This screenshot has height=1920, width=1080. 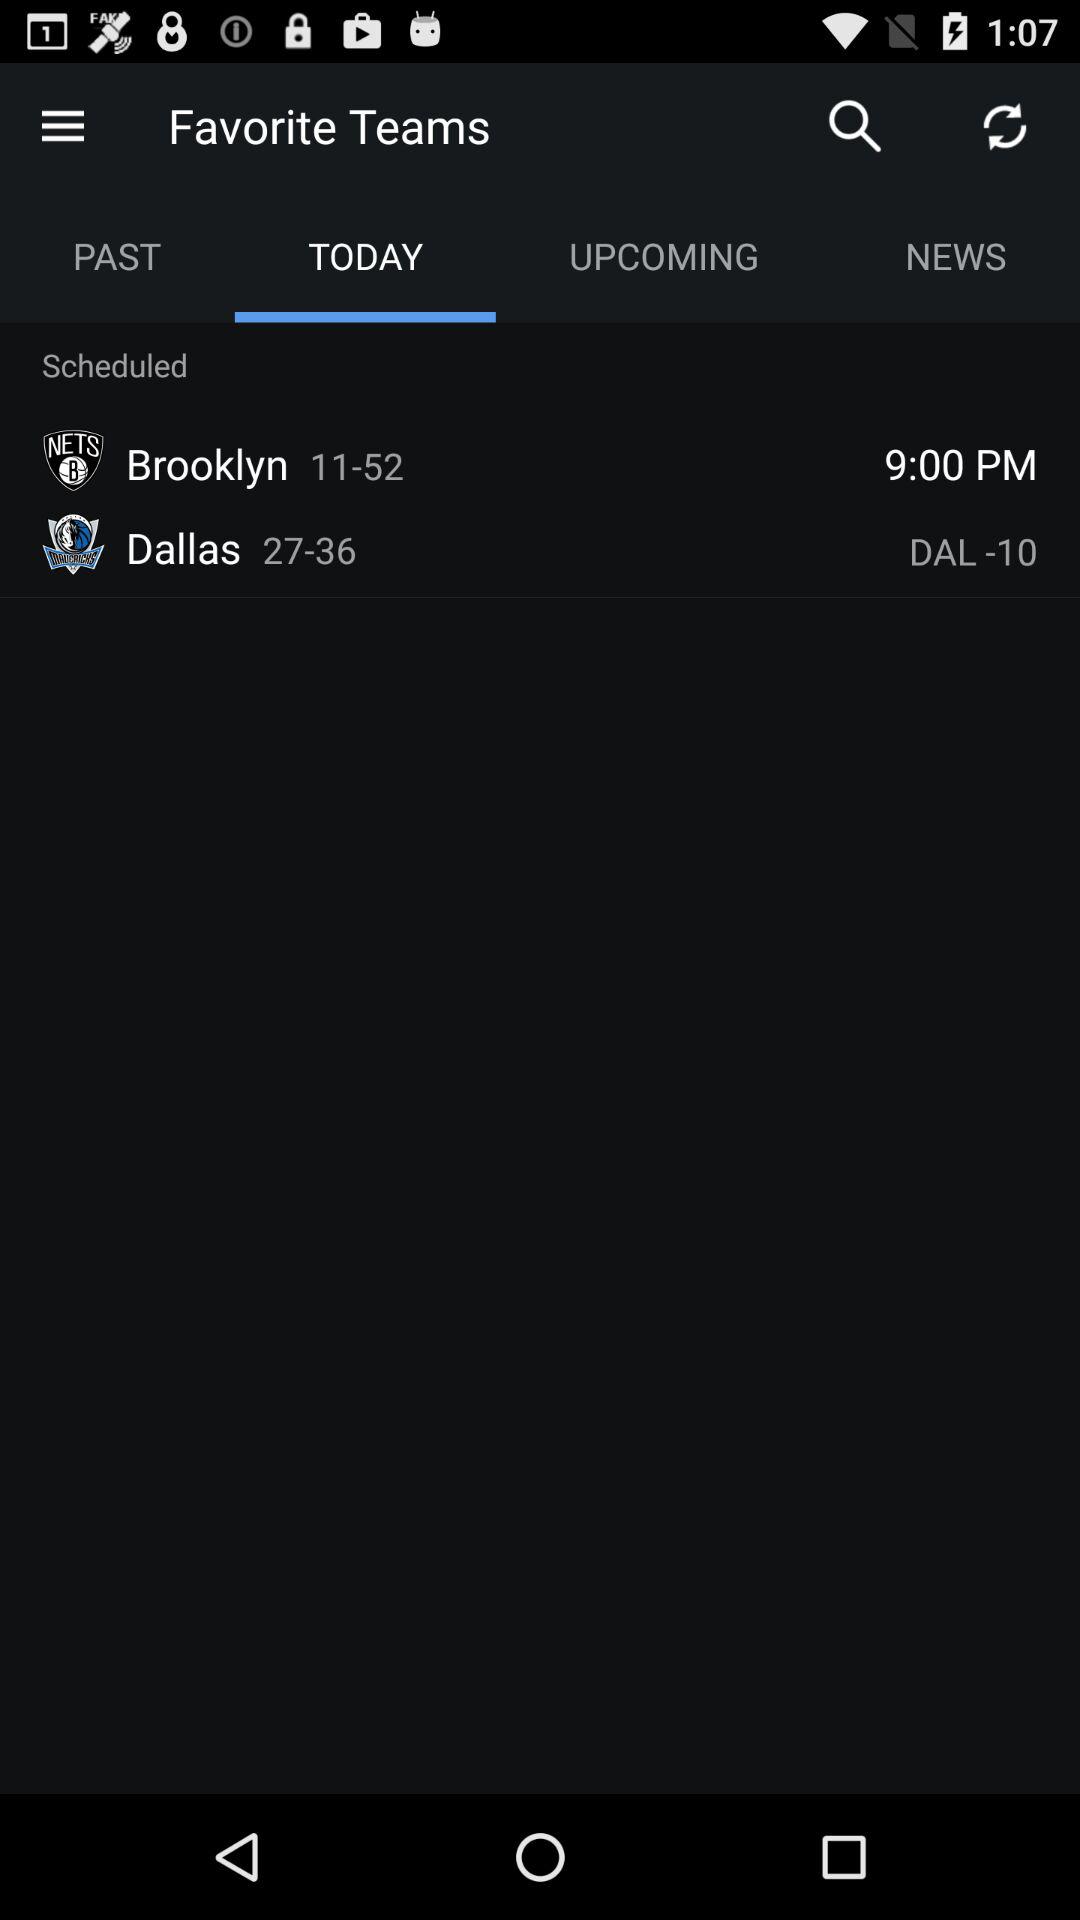 I want to click on tap icon next to the brooklyn, so click(x=356, y=465).